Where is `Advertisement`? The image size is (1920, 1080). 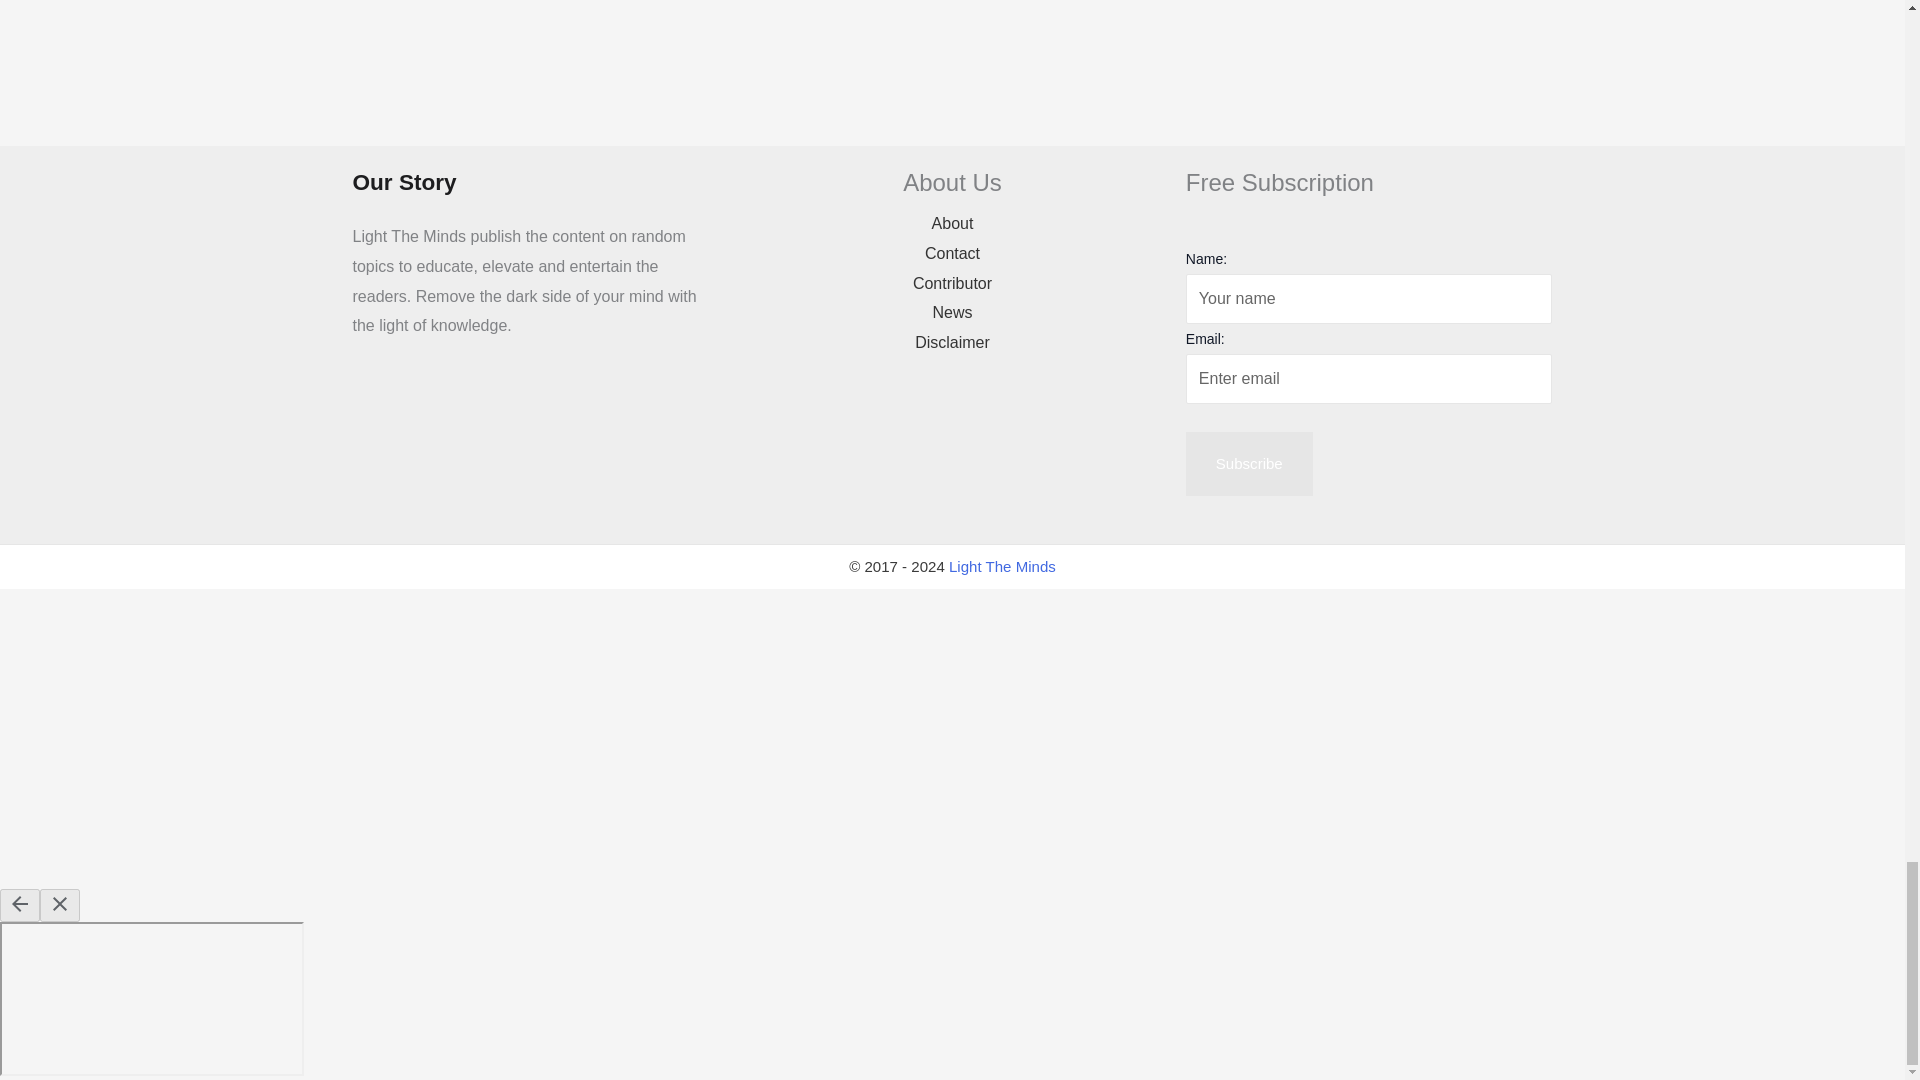 Advertisement is located at coordinates (951, 68).